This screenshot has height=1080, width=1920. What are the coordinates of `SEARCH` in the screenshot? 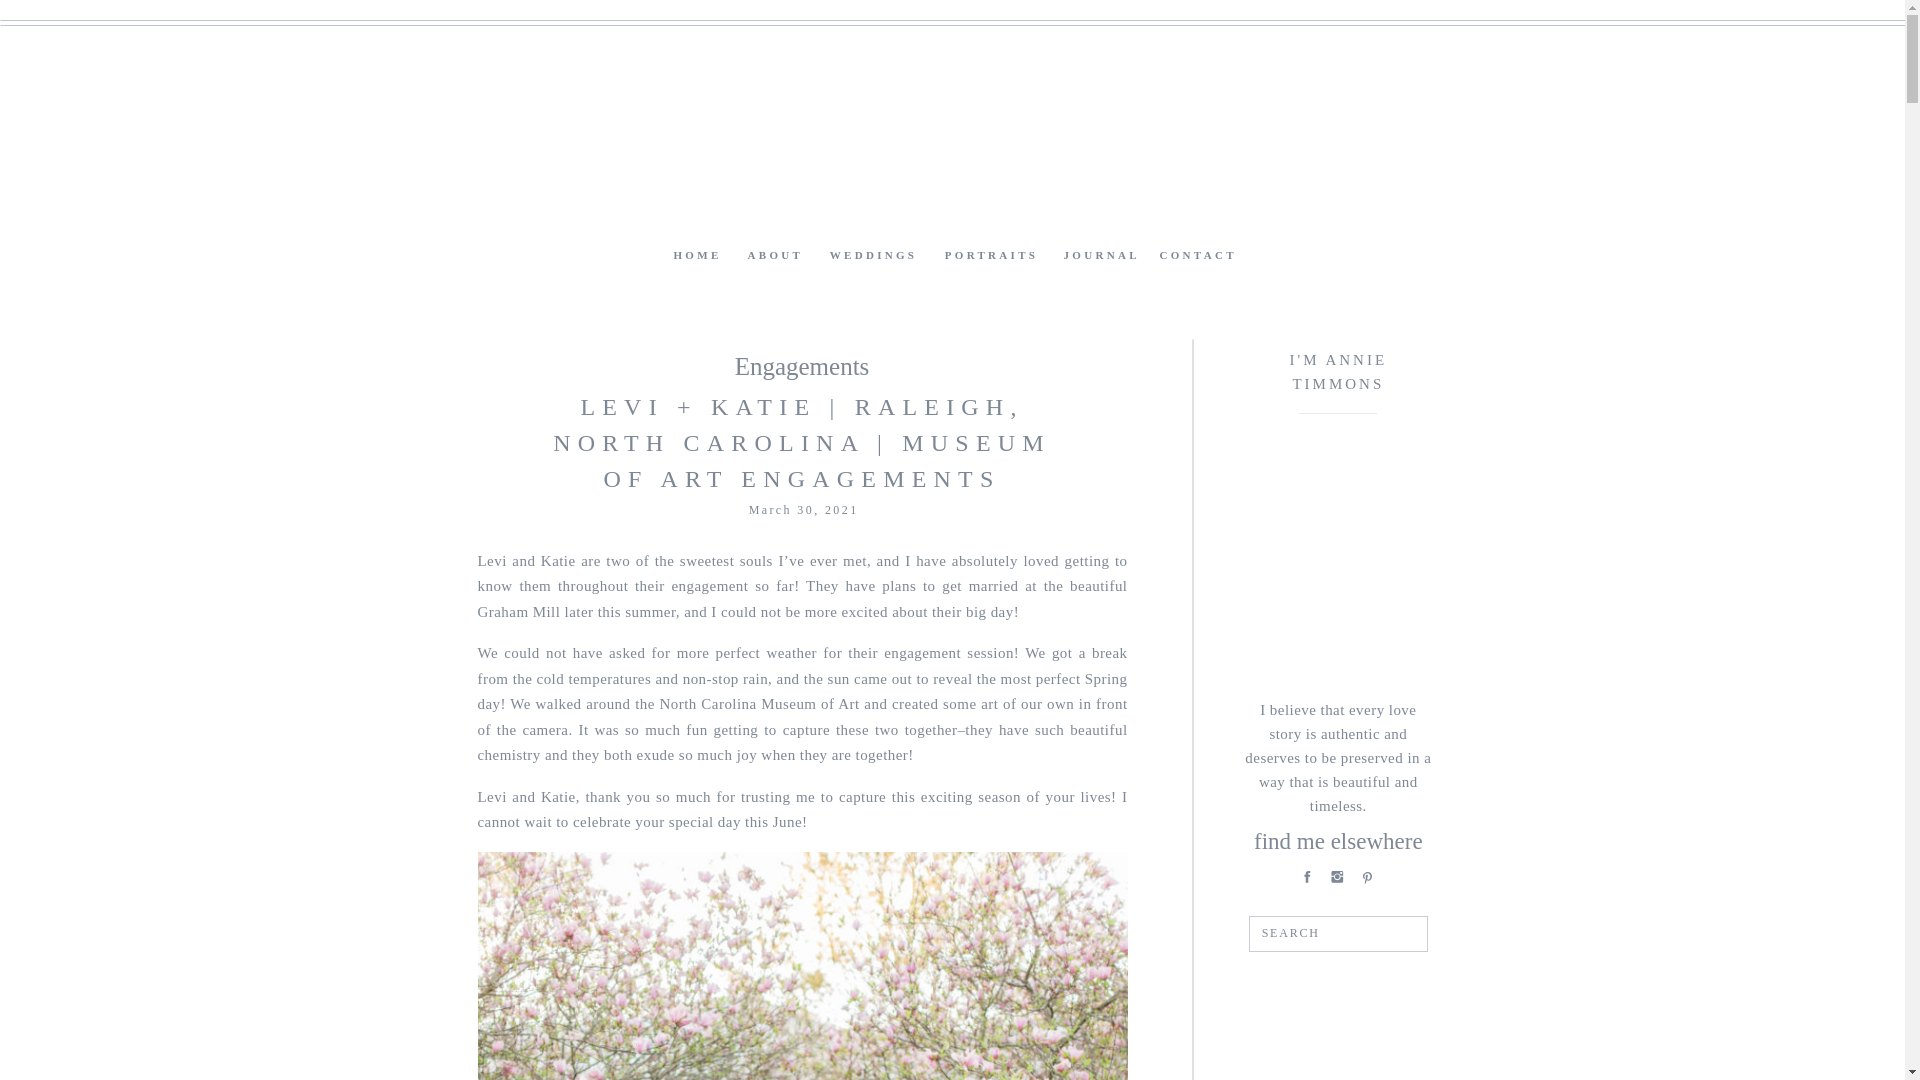 It's located at (1340, 934).